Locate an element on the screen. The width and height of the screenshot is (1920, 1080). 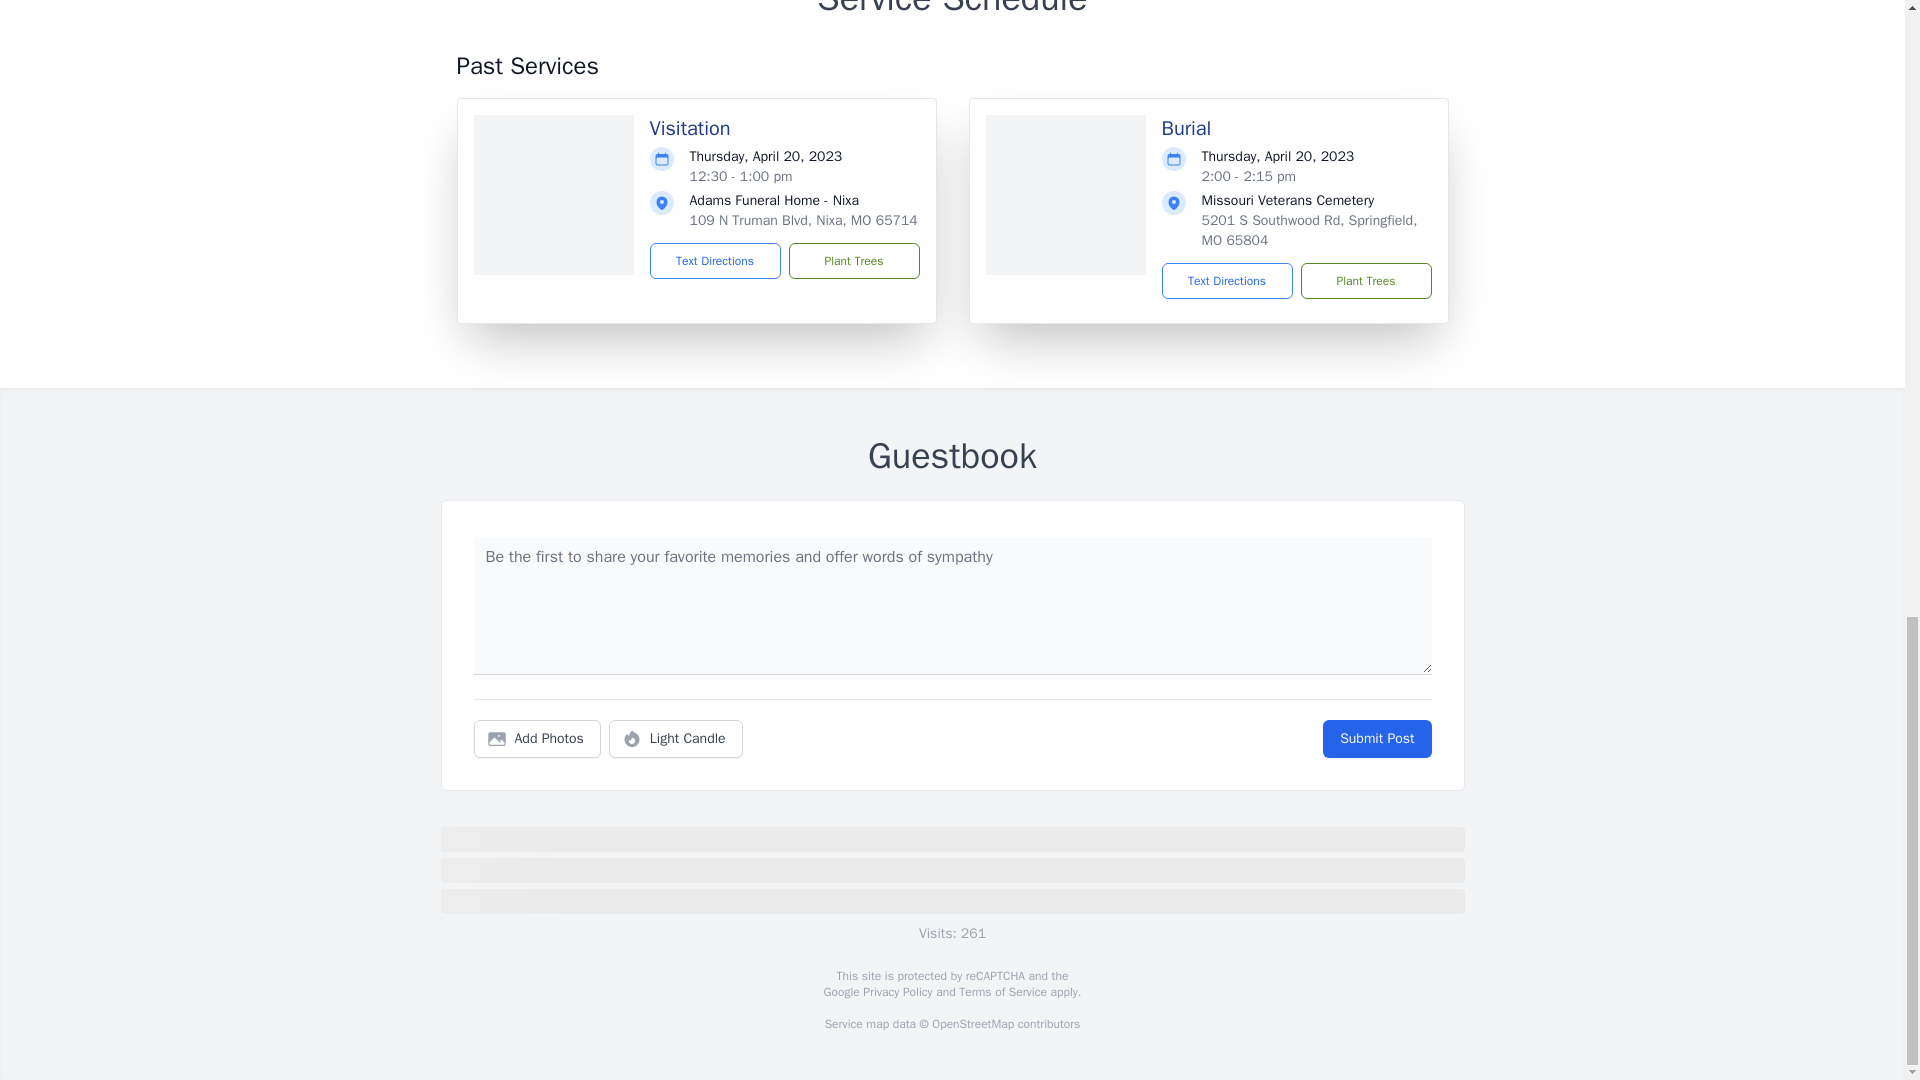
Privacy Policy is located at coordinates (896, 992).